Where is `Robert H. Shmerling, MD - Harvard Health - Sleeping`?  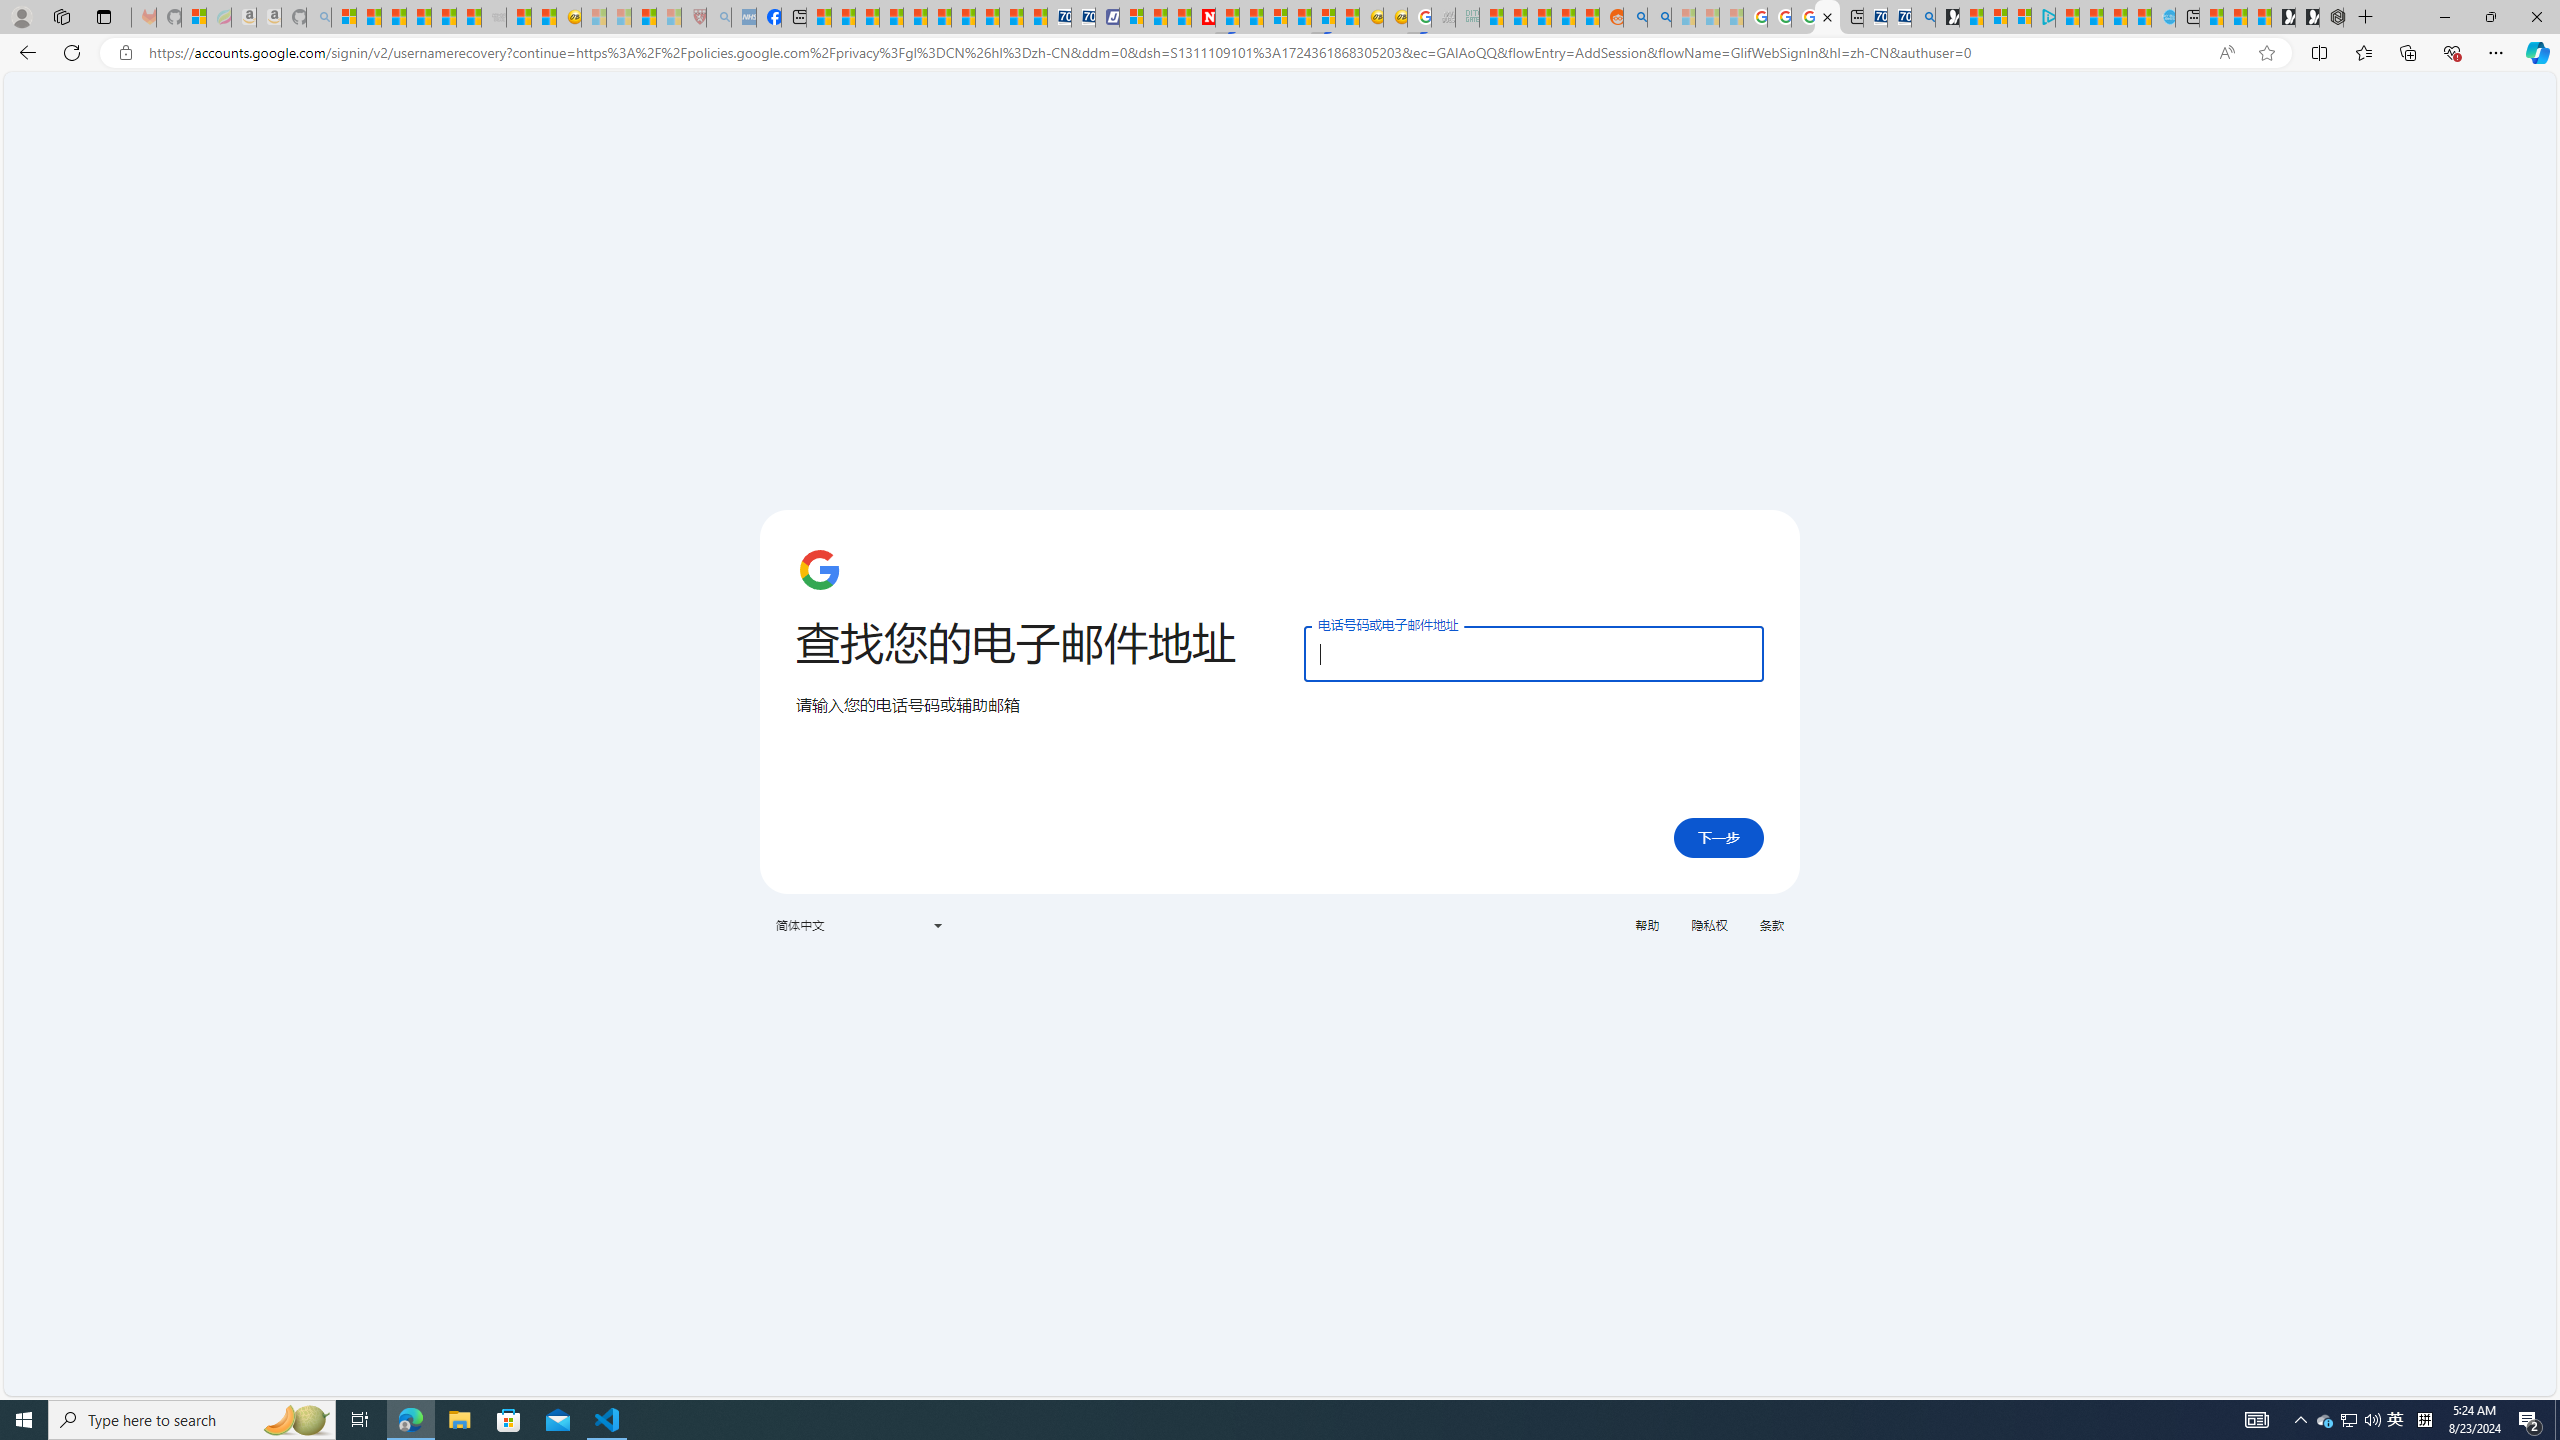
Robert H. Shmerling, MD - Harvard Health - Sleeping is located at coordinates (694, 17).